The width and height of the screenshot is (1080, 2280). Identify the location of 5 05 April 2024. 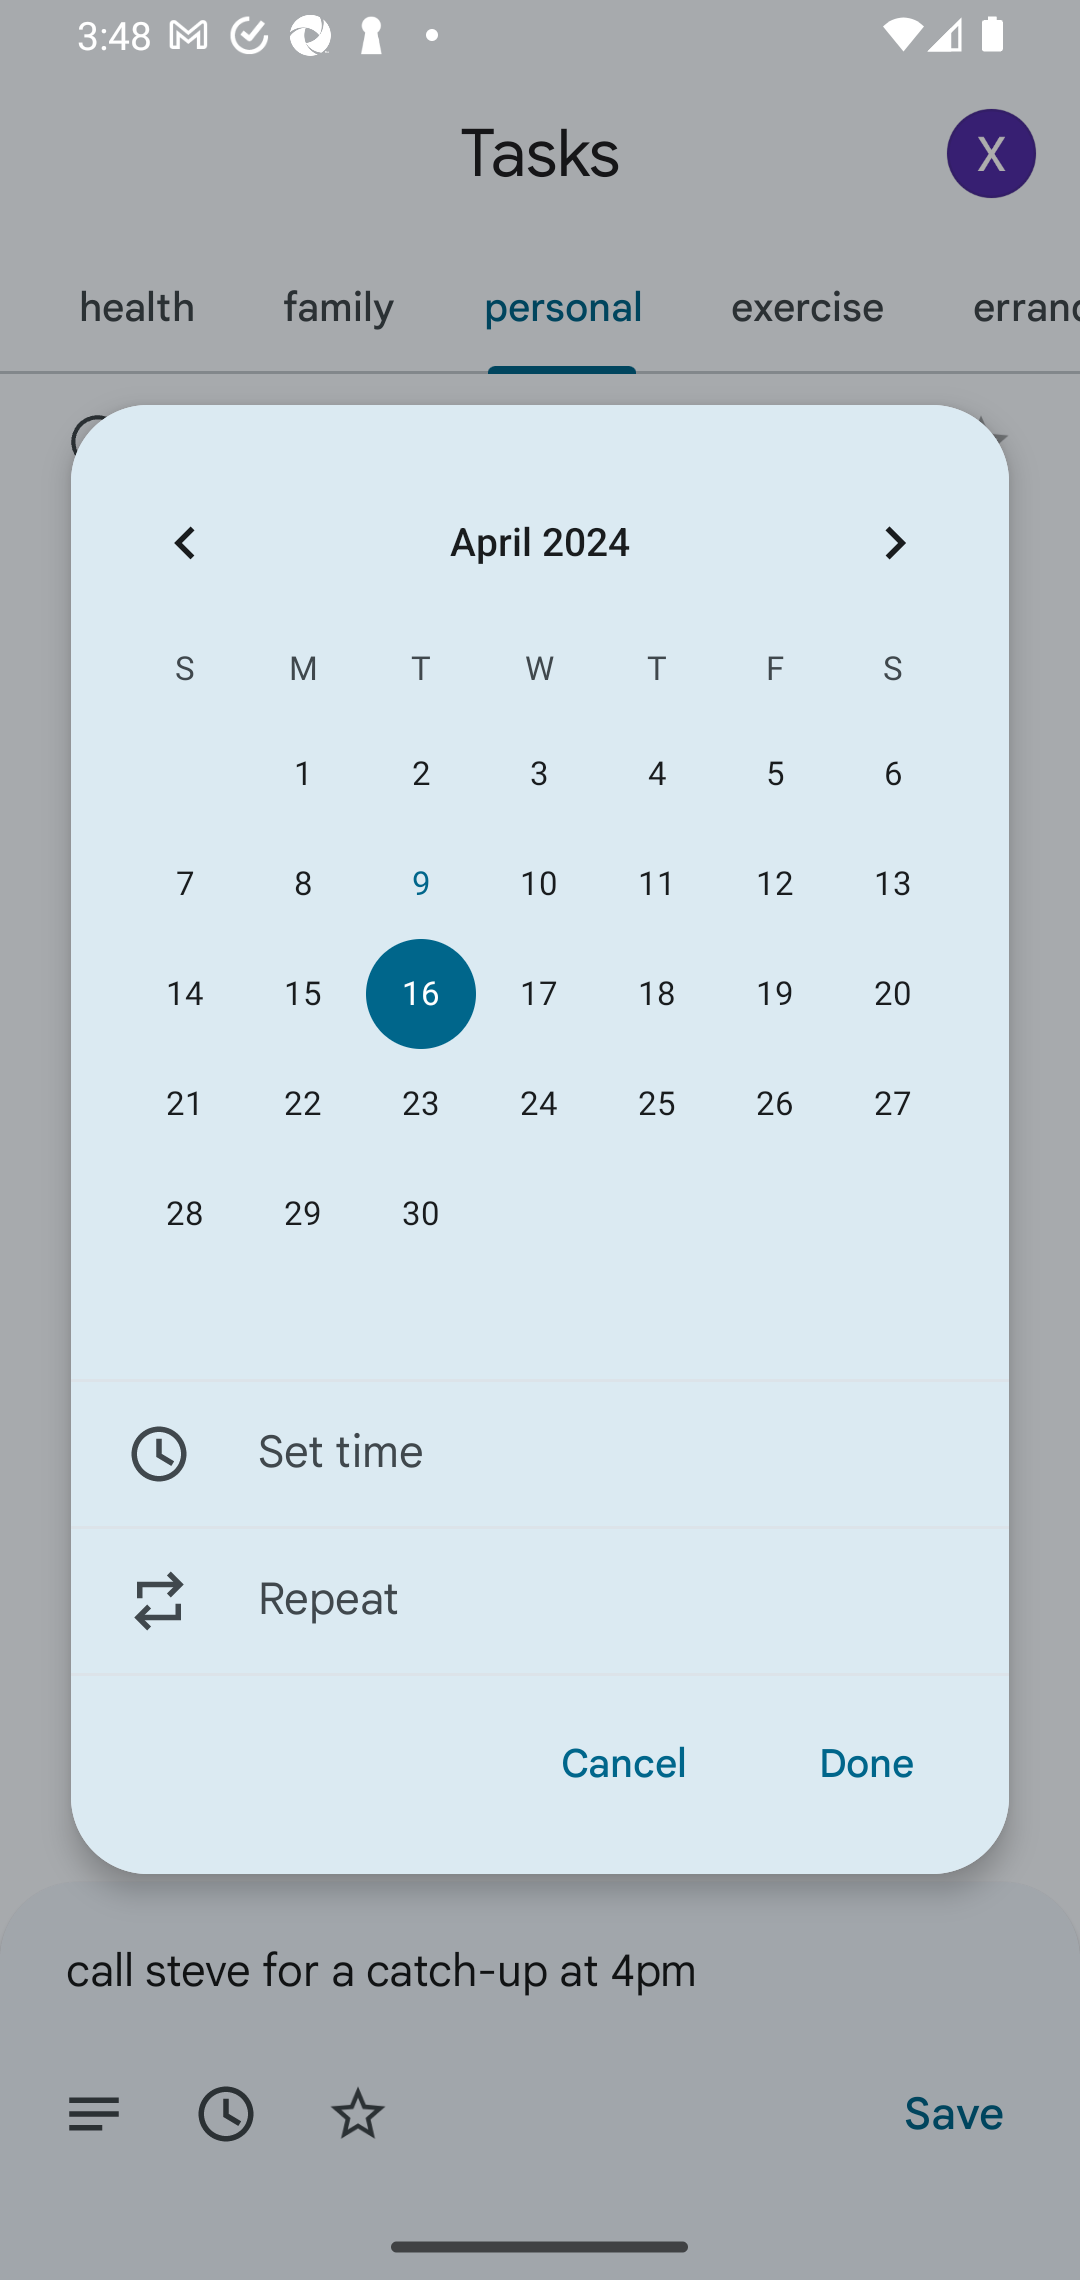
(774, 774).